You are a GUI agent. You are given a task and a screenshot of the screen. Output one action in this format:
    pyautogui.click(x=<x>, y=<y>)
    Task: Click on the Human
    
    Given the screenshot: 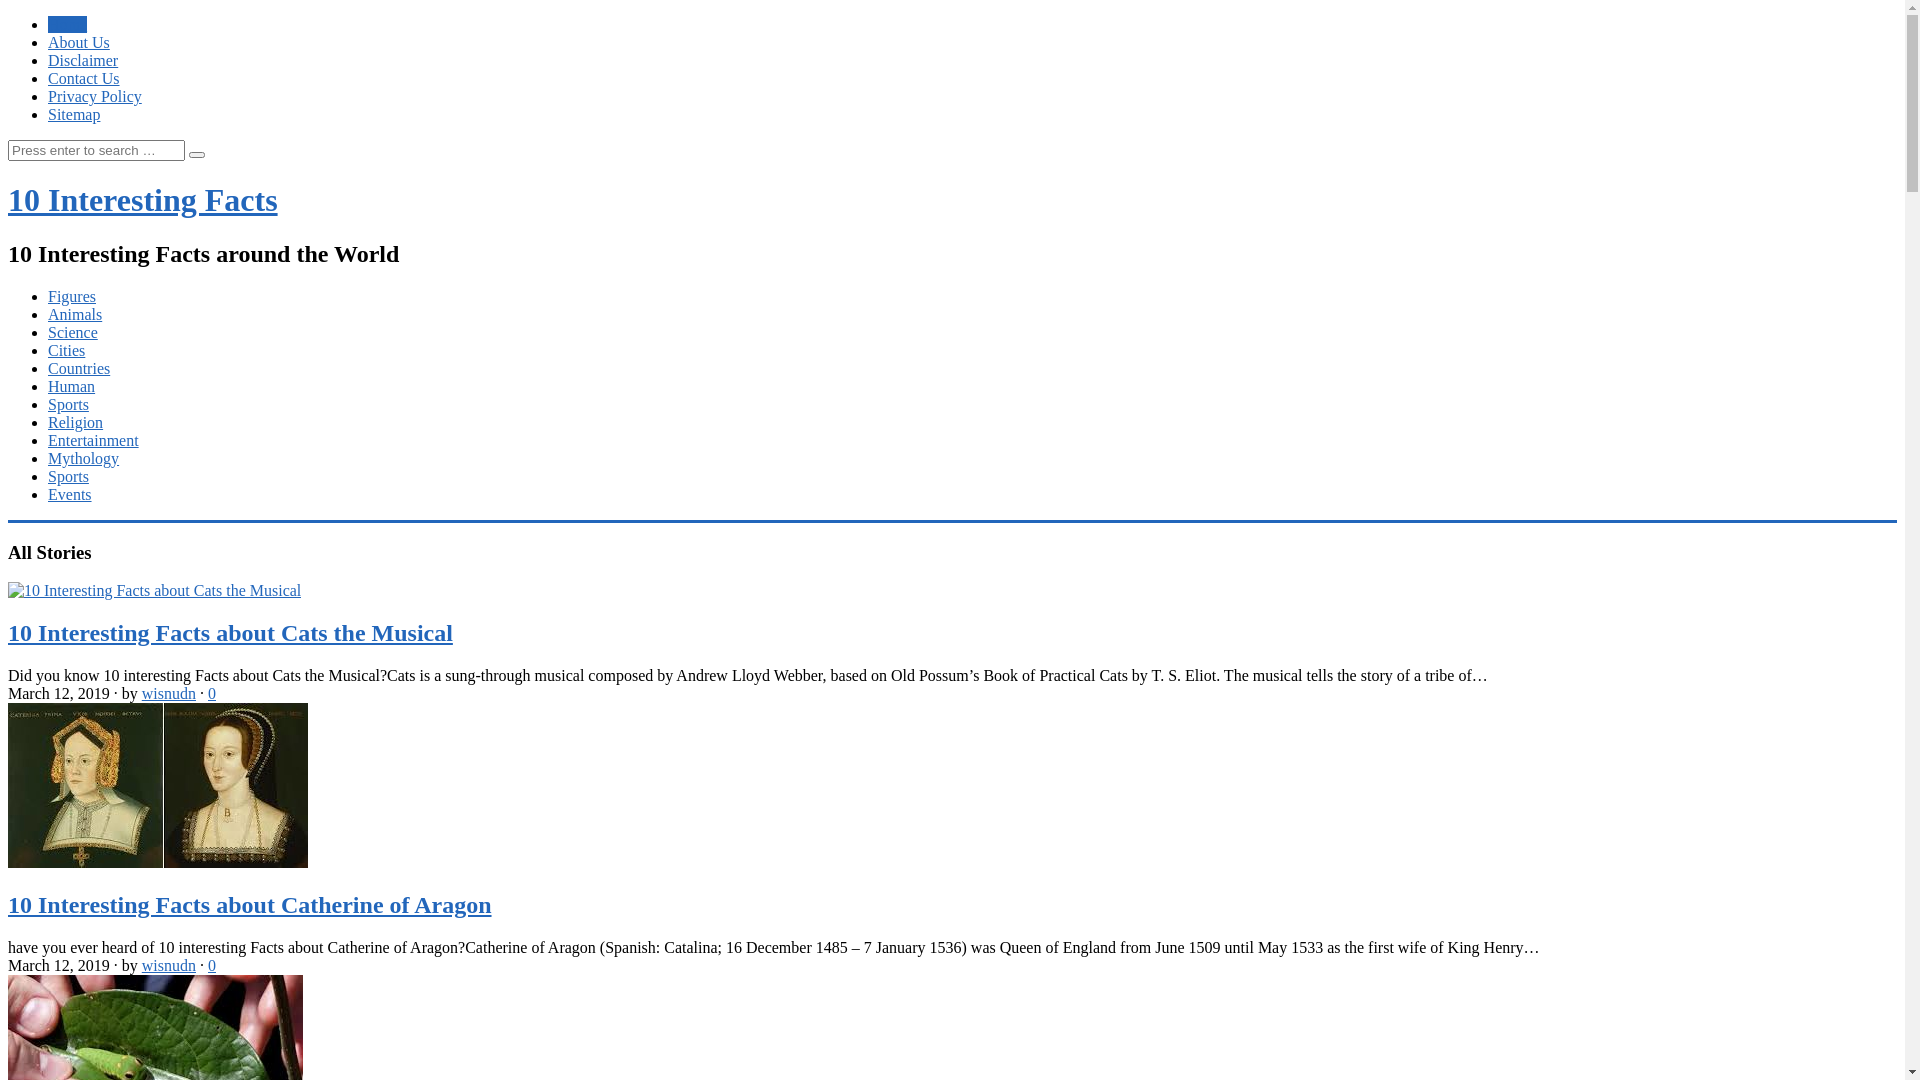 What is the action you would take?
    pyautogui.click(x=72, y=386)
    